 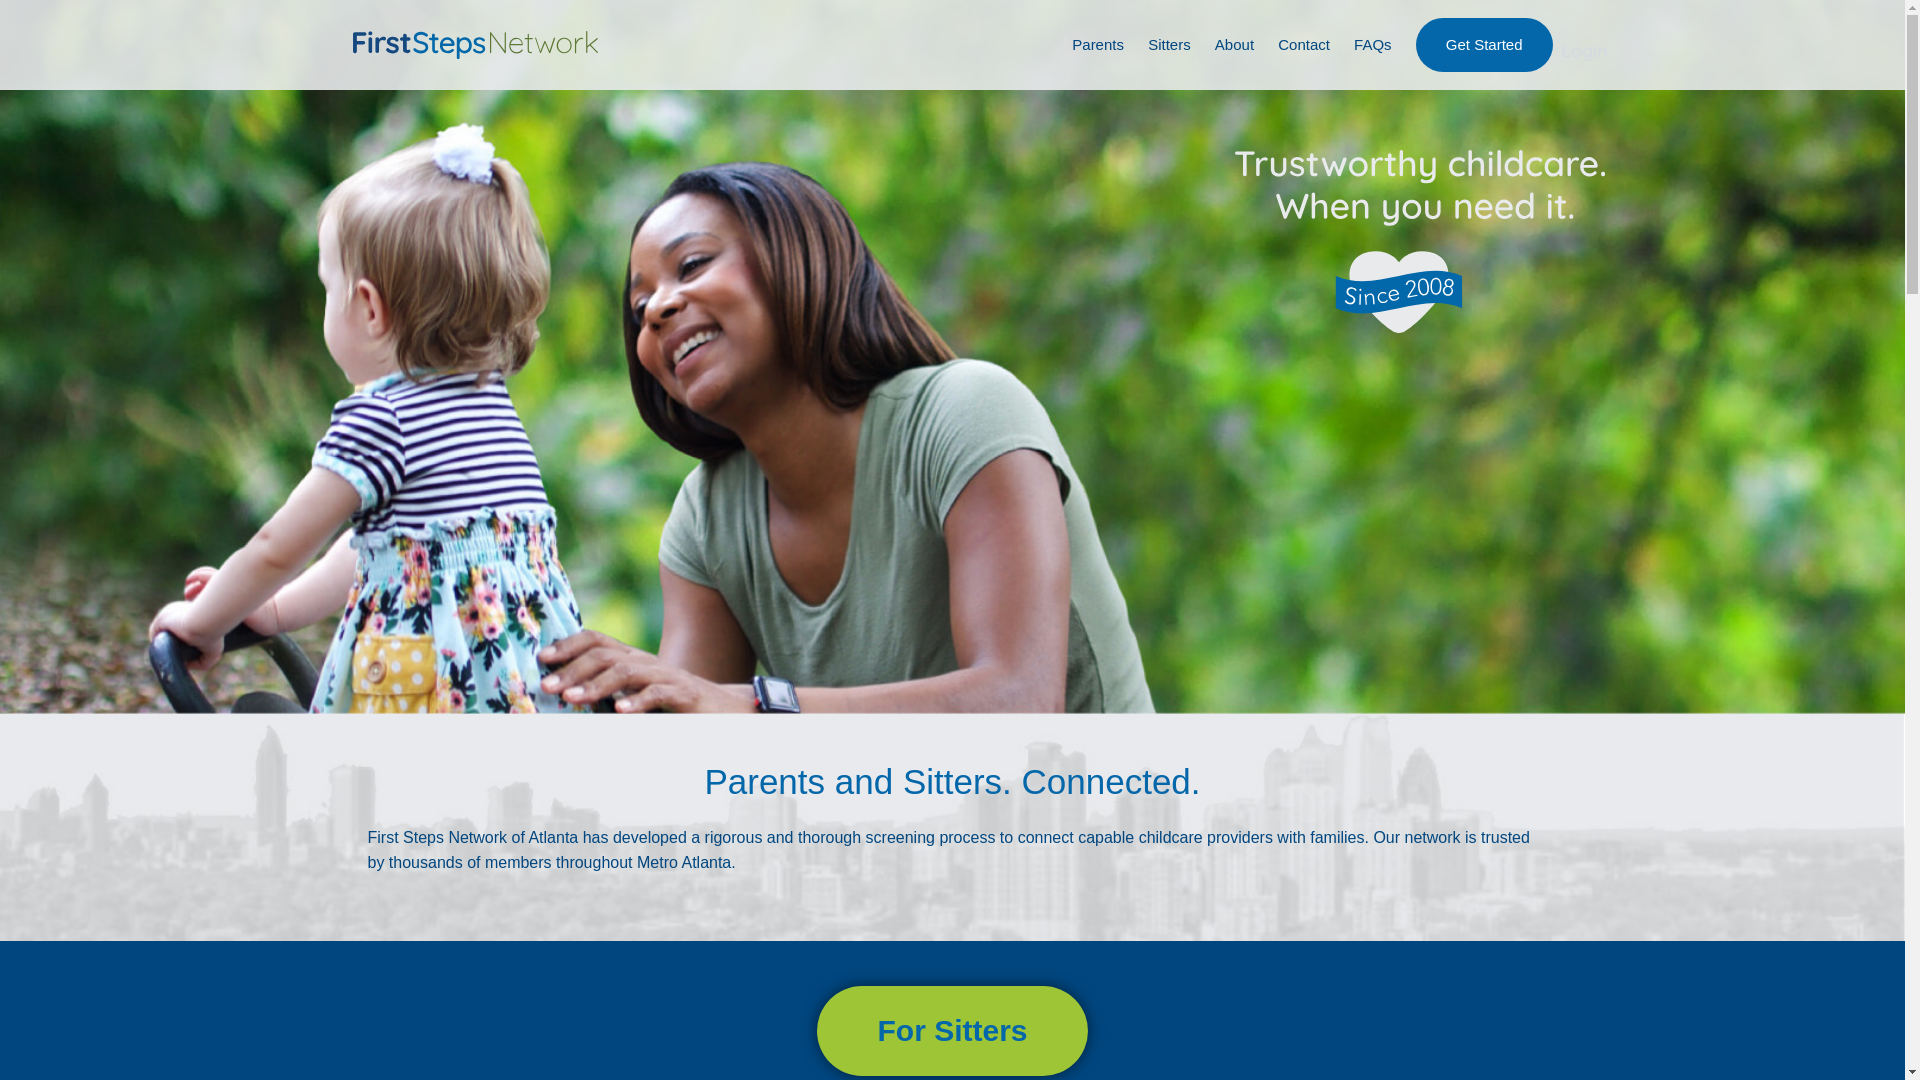 What do you see at coordinates (1169, 45) in the screenshot?
I see `Sitters` at bounding box center [1169, 45].